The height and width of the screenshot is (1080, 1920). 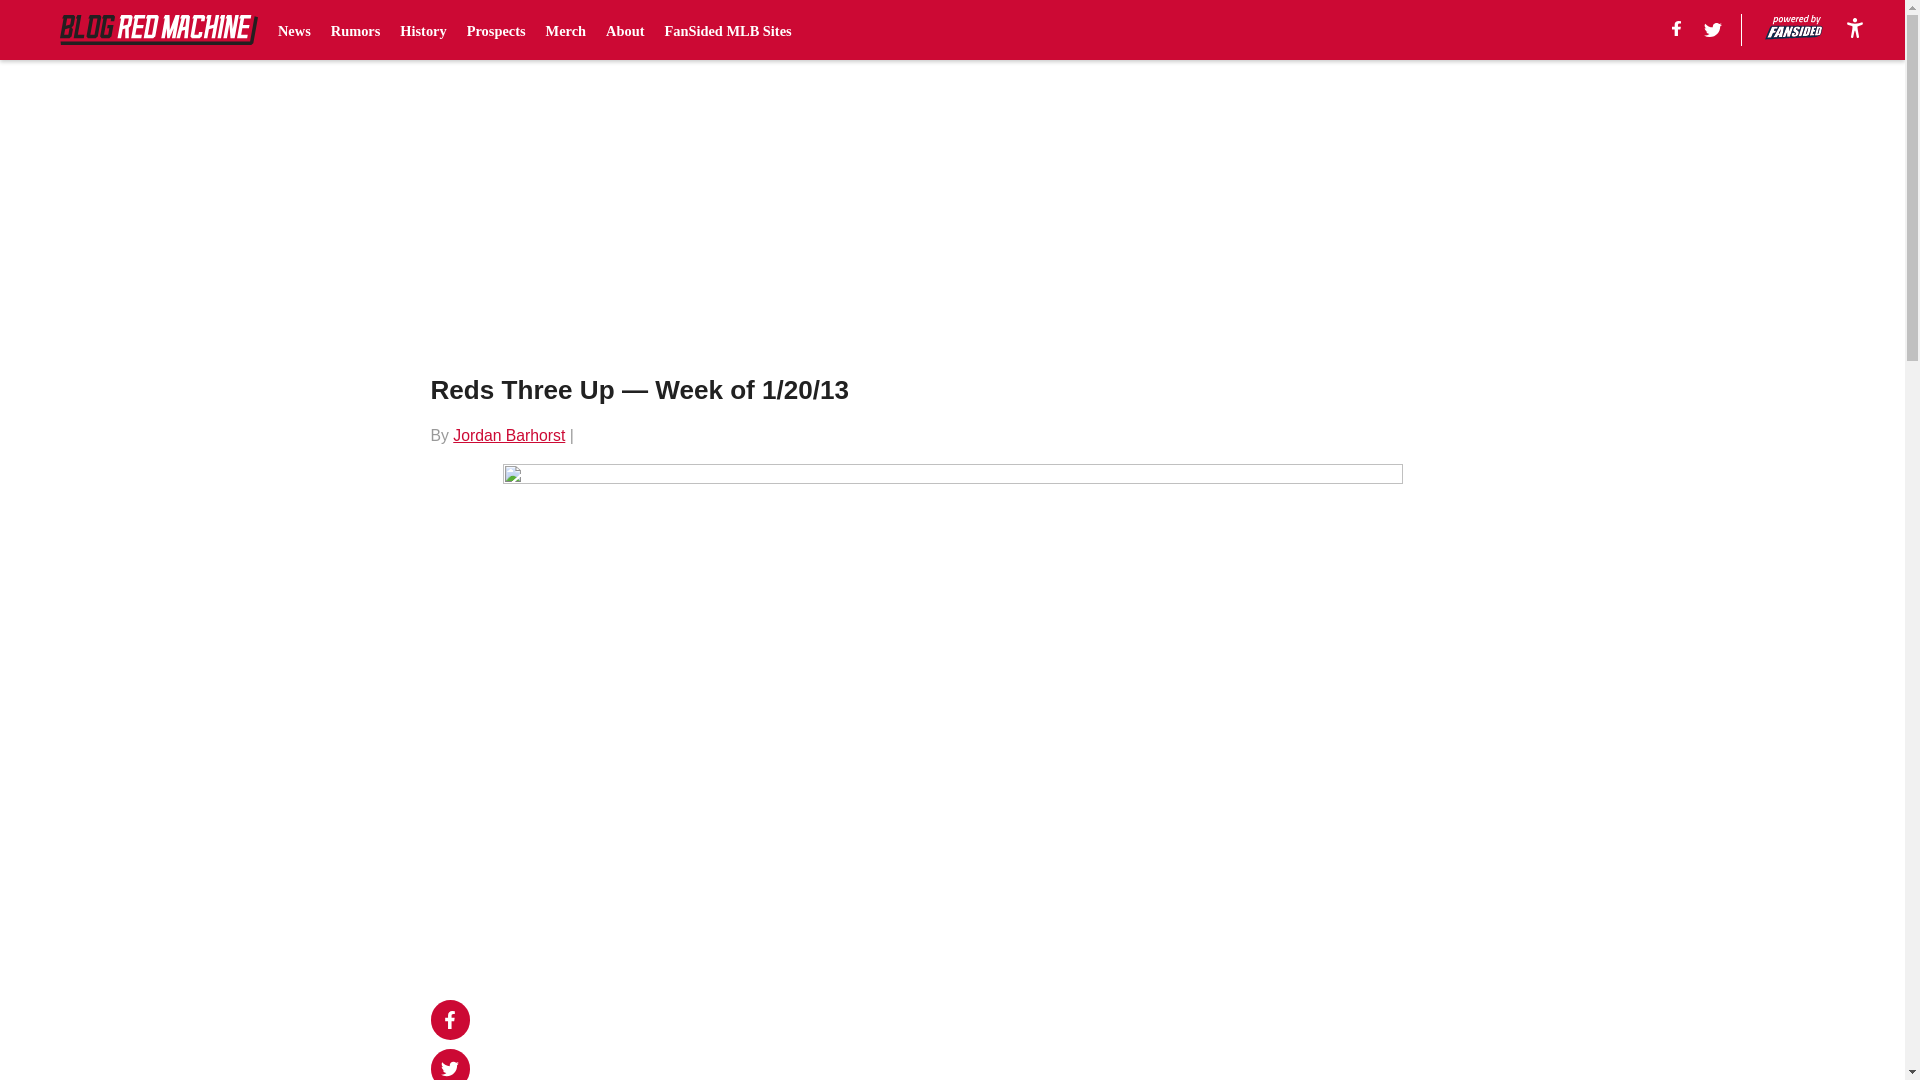 I want to click on News, so click(x=294, y=30).